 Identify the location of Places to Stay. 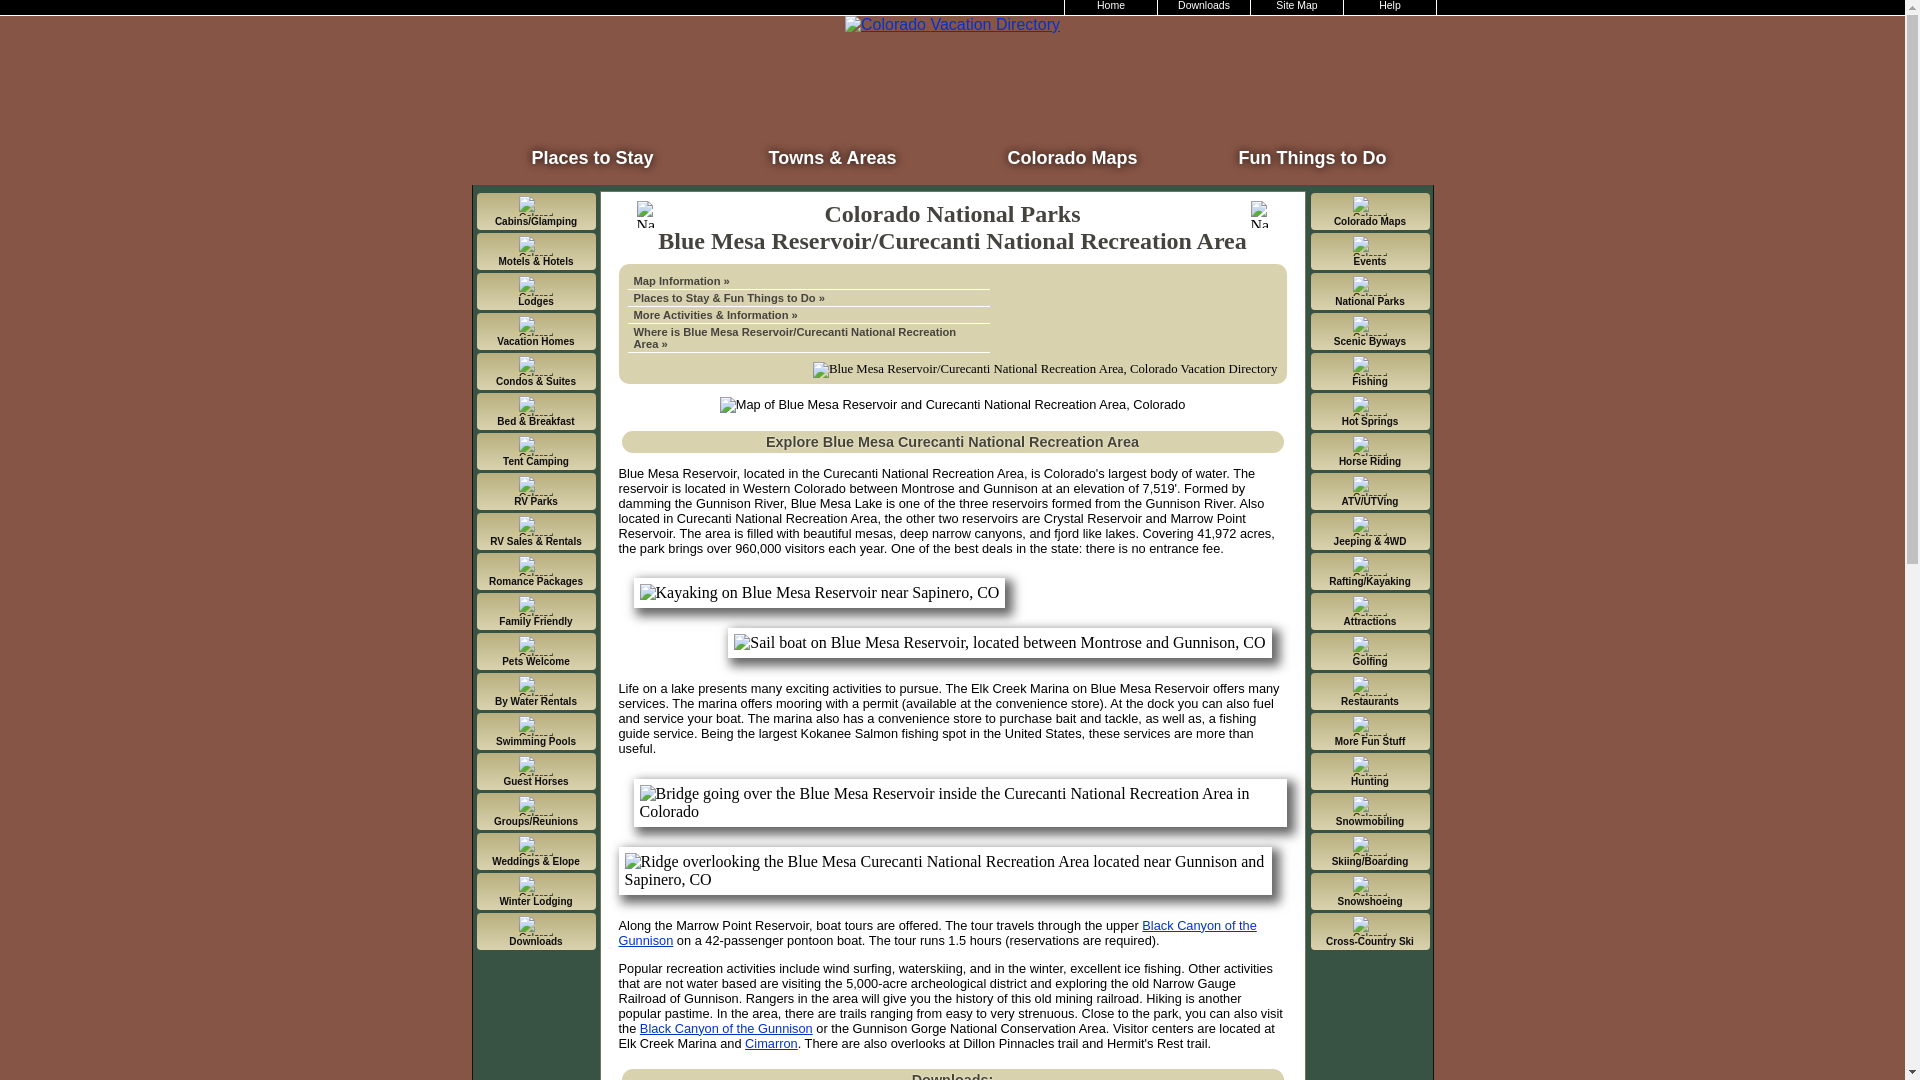
(592, 151).